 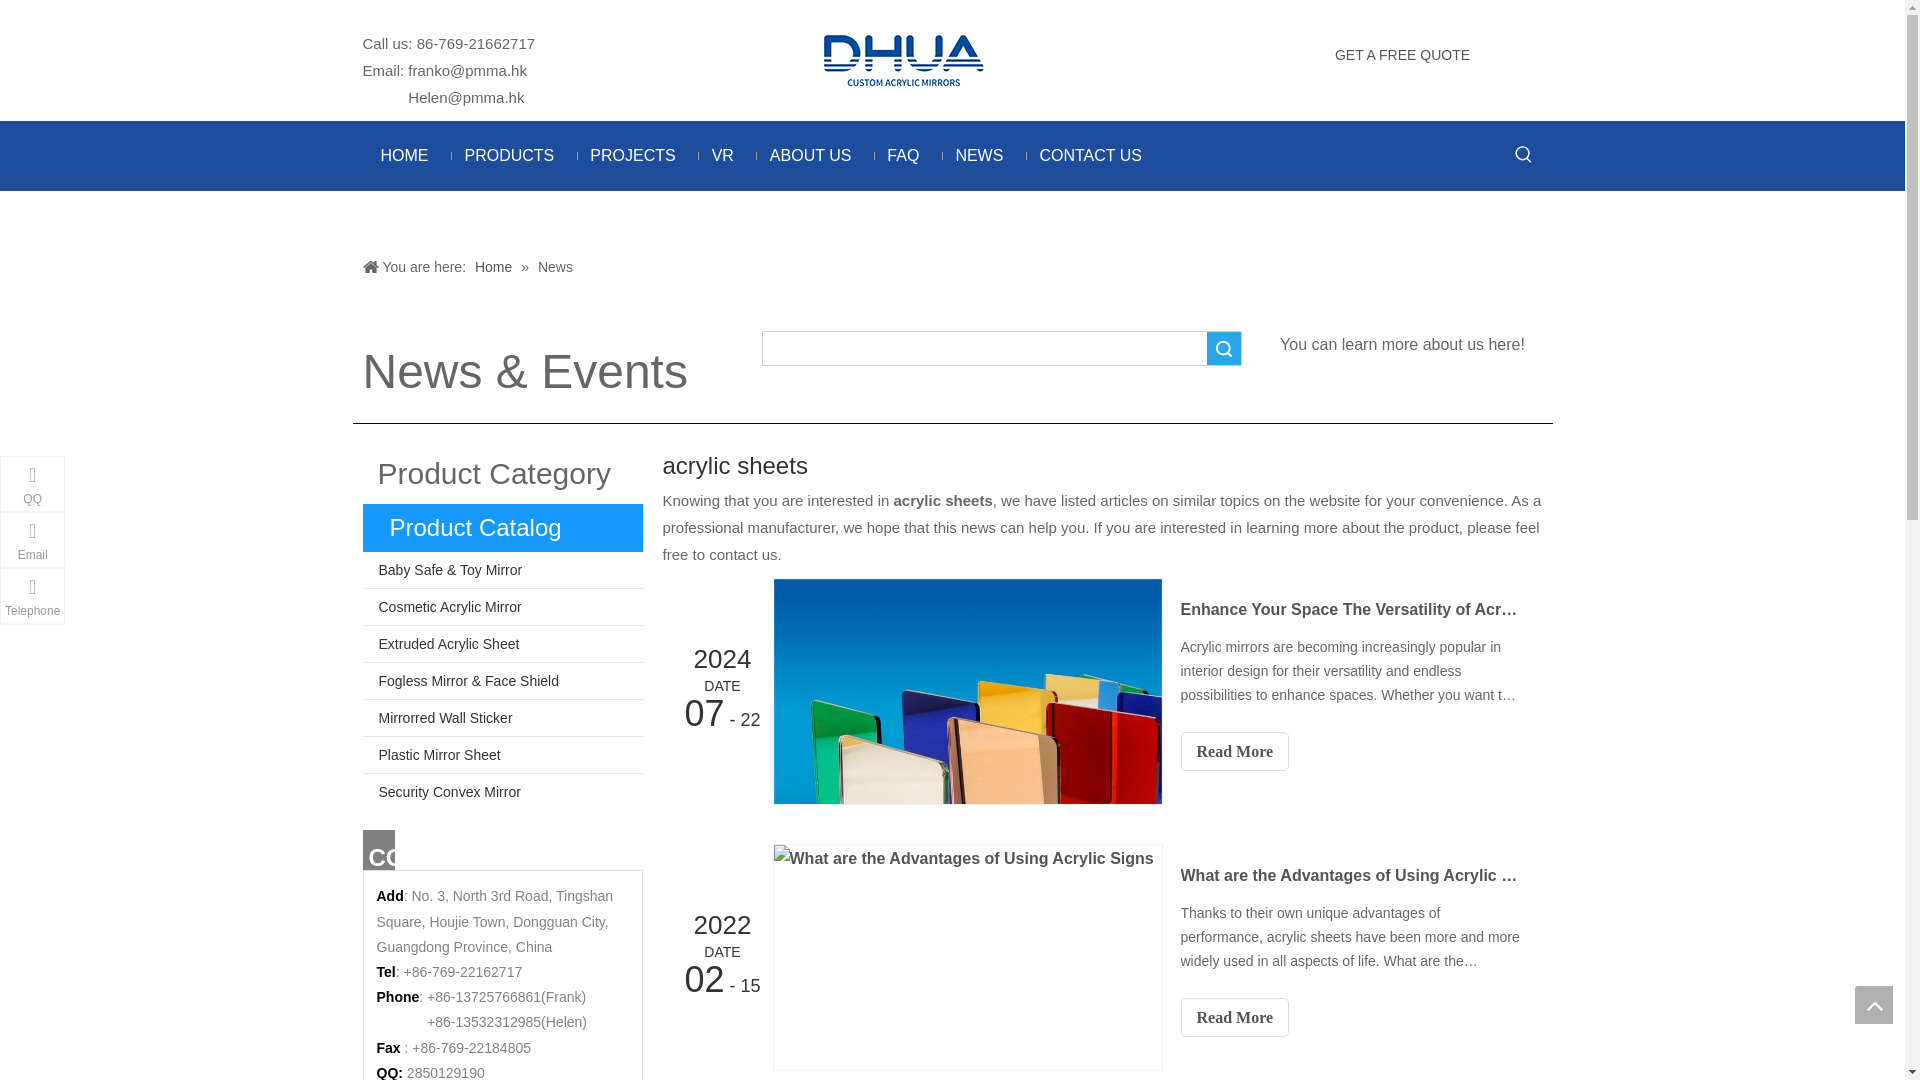 What do you see at coordinates (978, 156) in the screenshot?
I see `NEWS` at bounding box center [978, 156].